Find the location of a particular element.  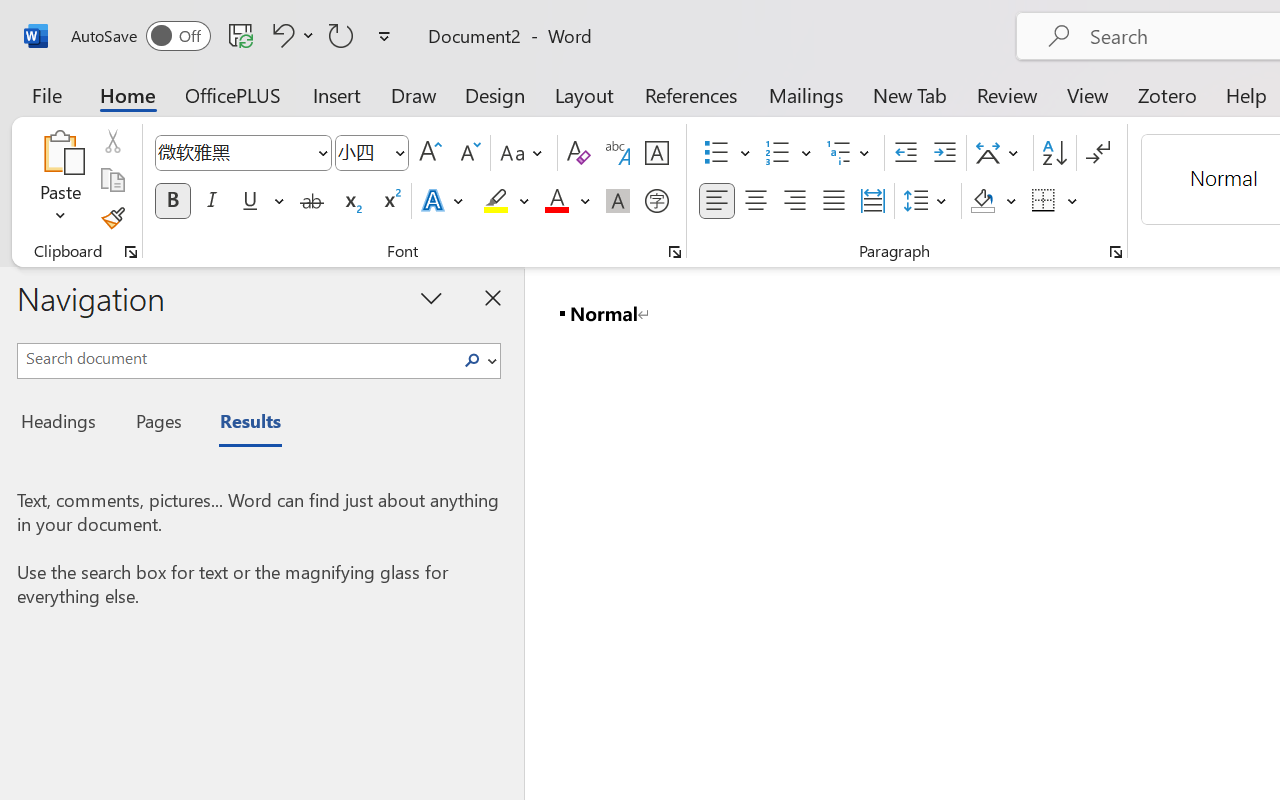

Strikethrough is located at coordinates (312, 201).